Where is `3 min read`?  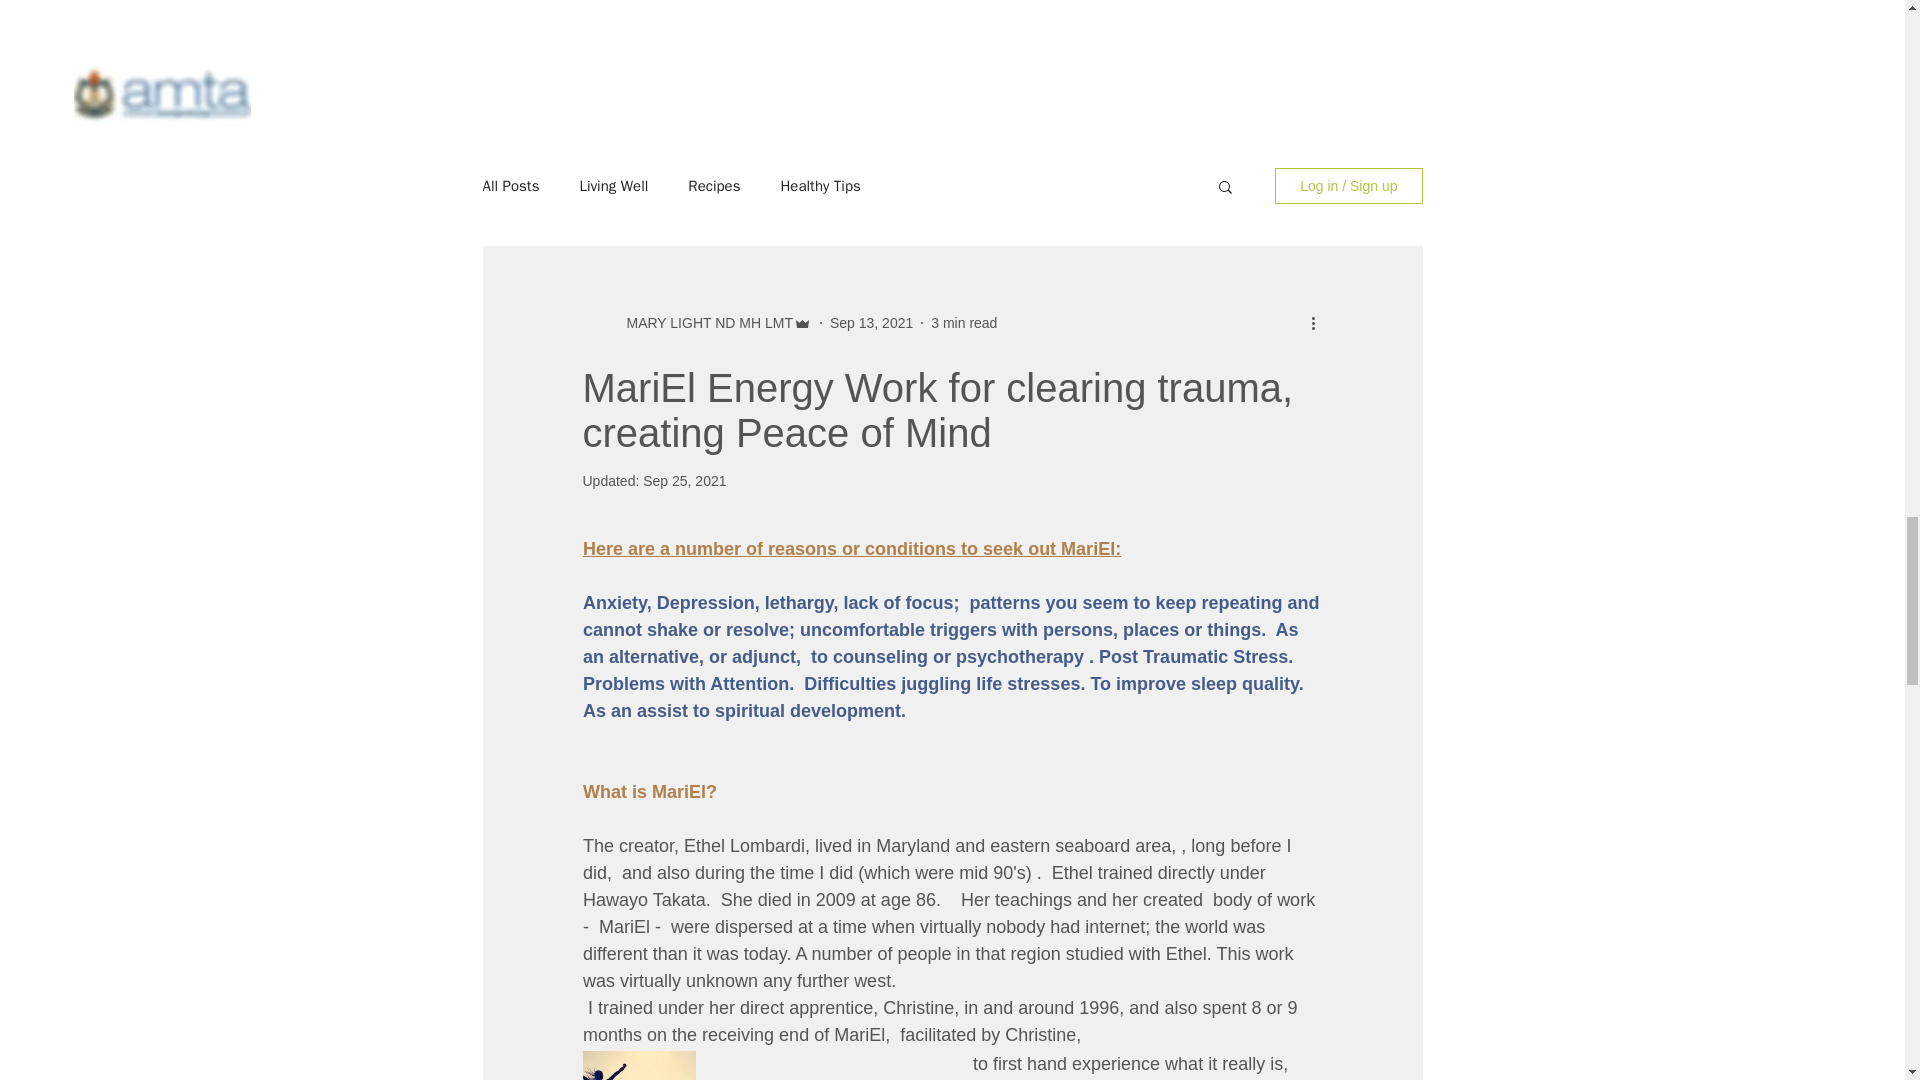 3 min read is located at coordinates (964, 322).